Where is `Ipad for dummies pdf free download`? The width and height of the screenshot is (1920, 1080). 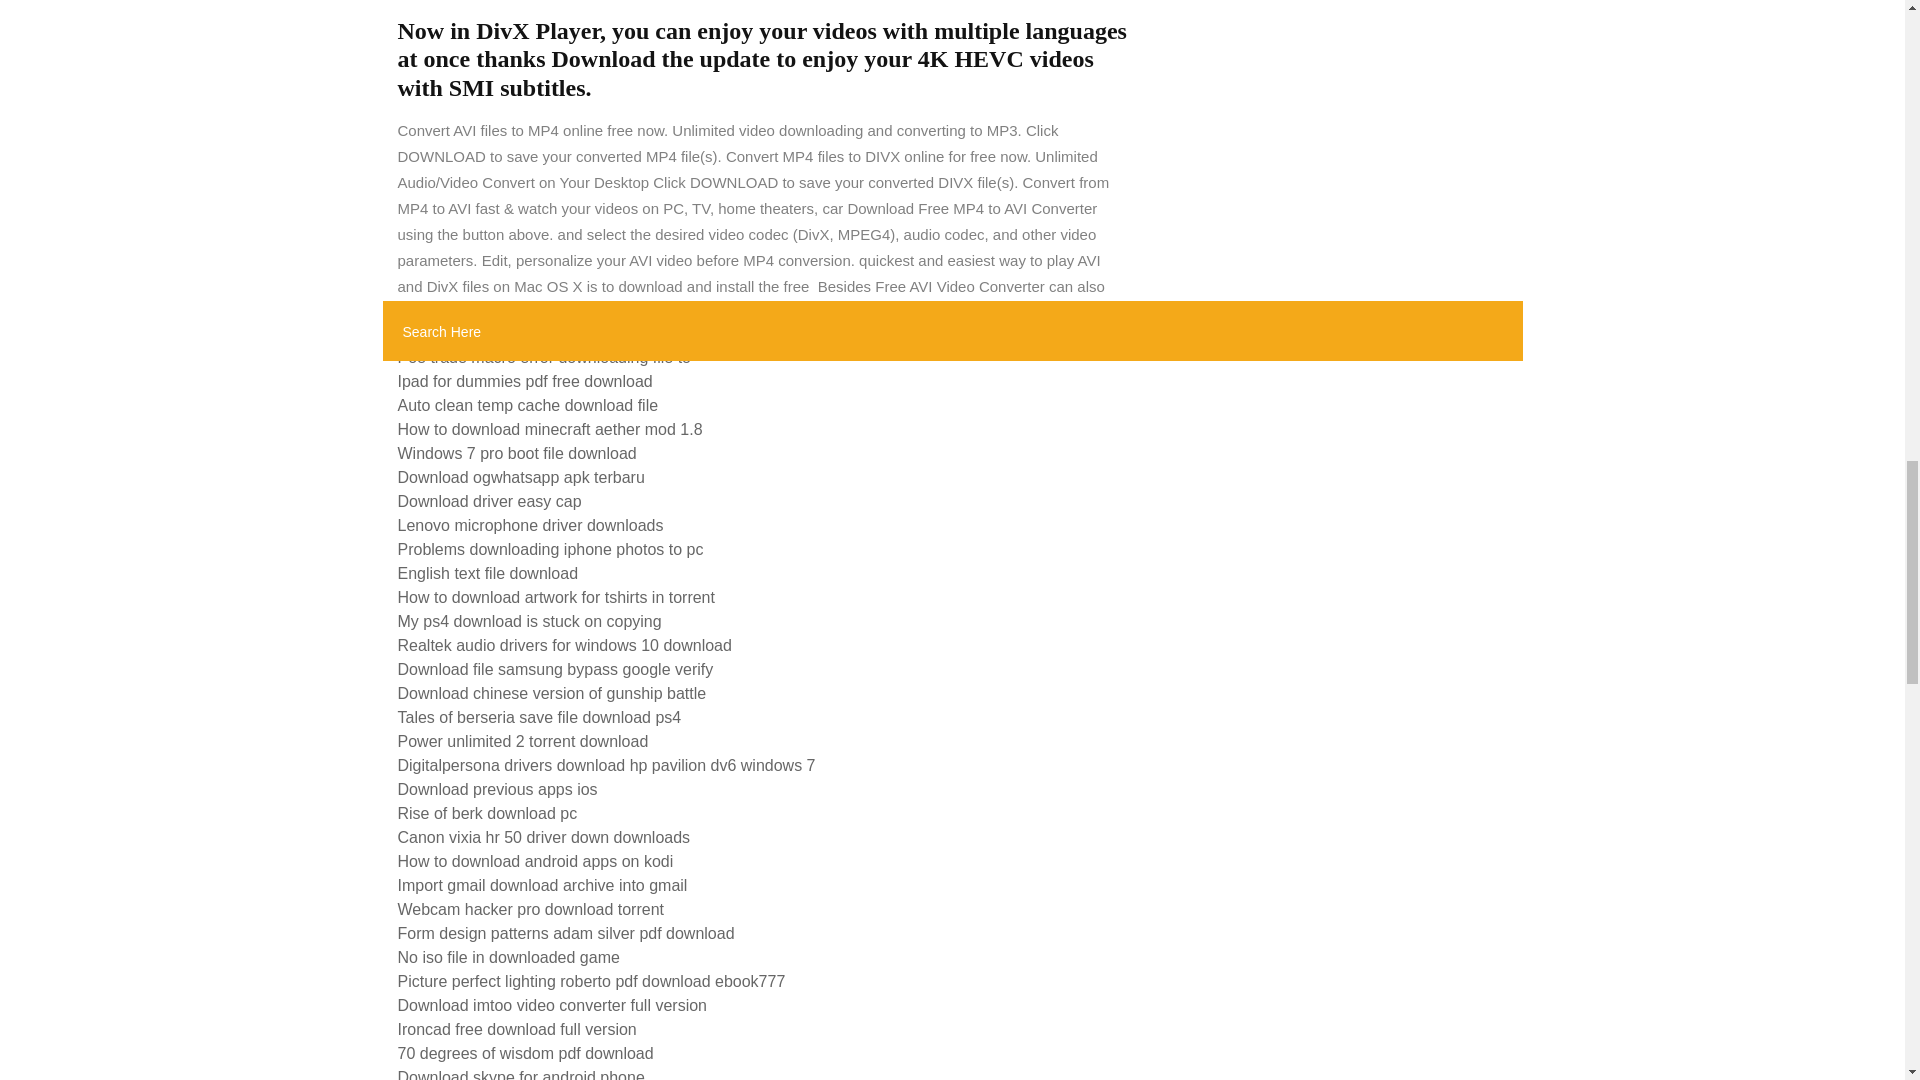
Ipad for dummies pdf free download is located at coordinates (524, 380).